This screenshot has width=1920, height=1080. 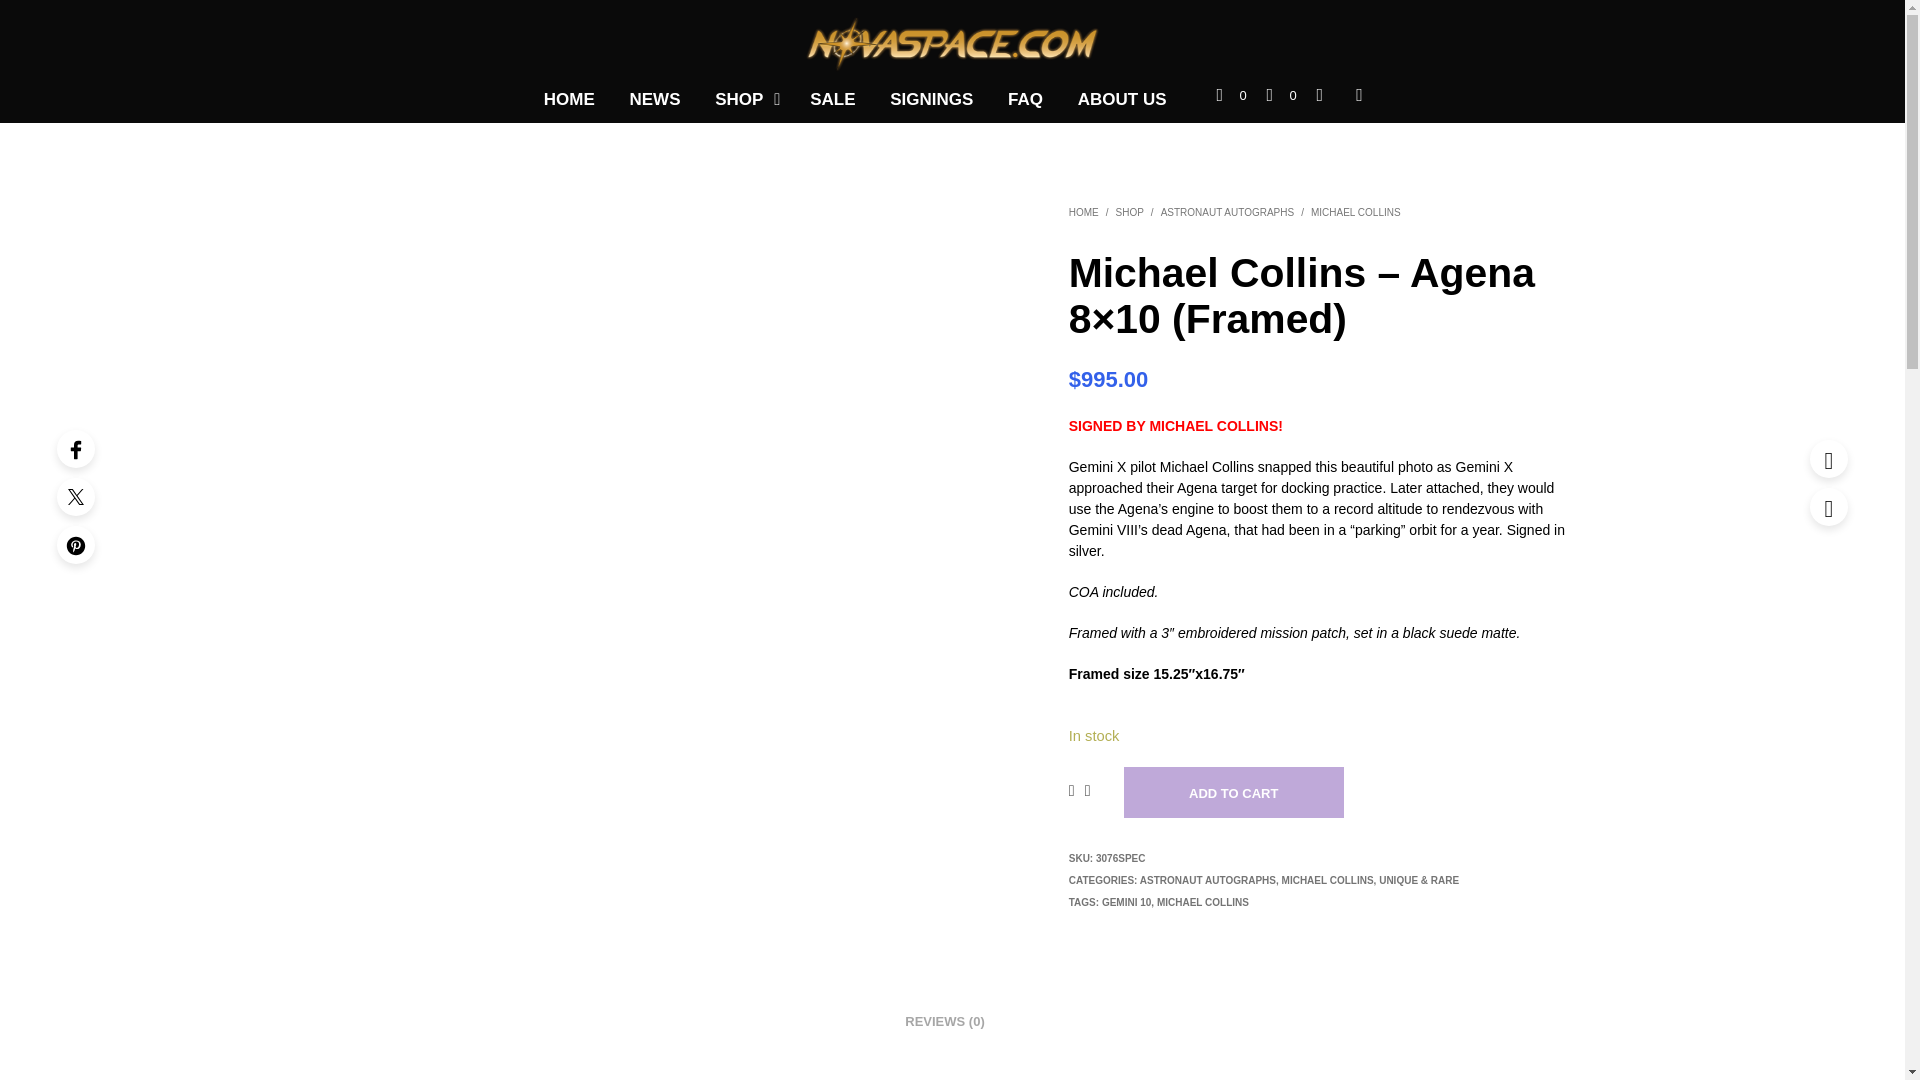 I want to click on MICHAEL COLLINS, so click(x=1328, y=880).